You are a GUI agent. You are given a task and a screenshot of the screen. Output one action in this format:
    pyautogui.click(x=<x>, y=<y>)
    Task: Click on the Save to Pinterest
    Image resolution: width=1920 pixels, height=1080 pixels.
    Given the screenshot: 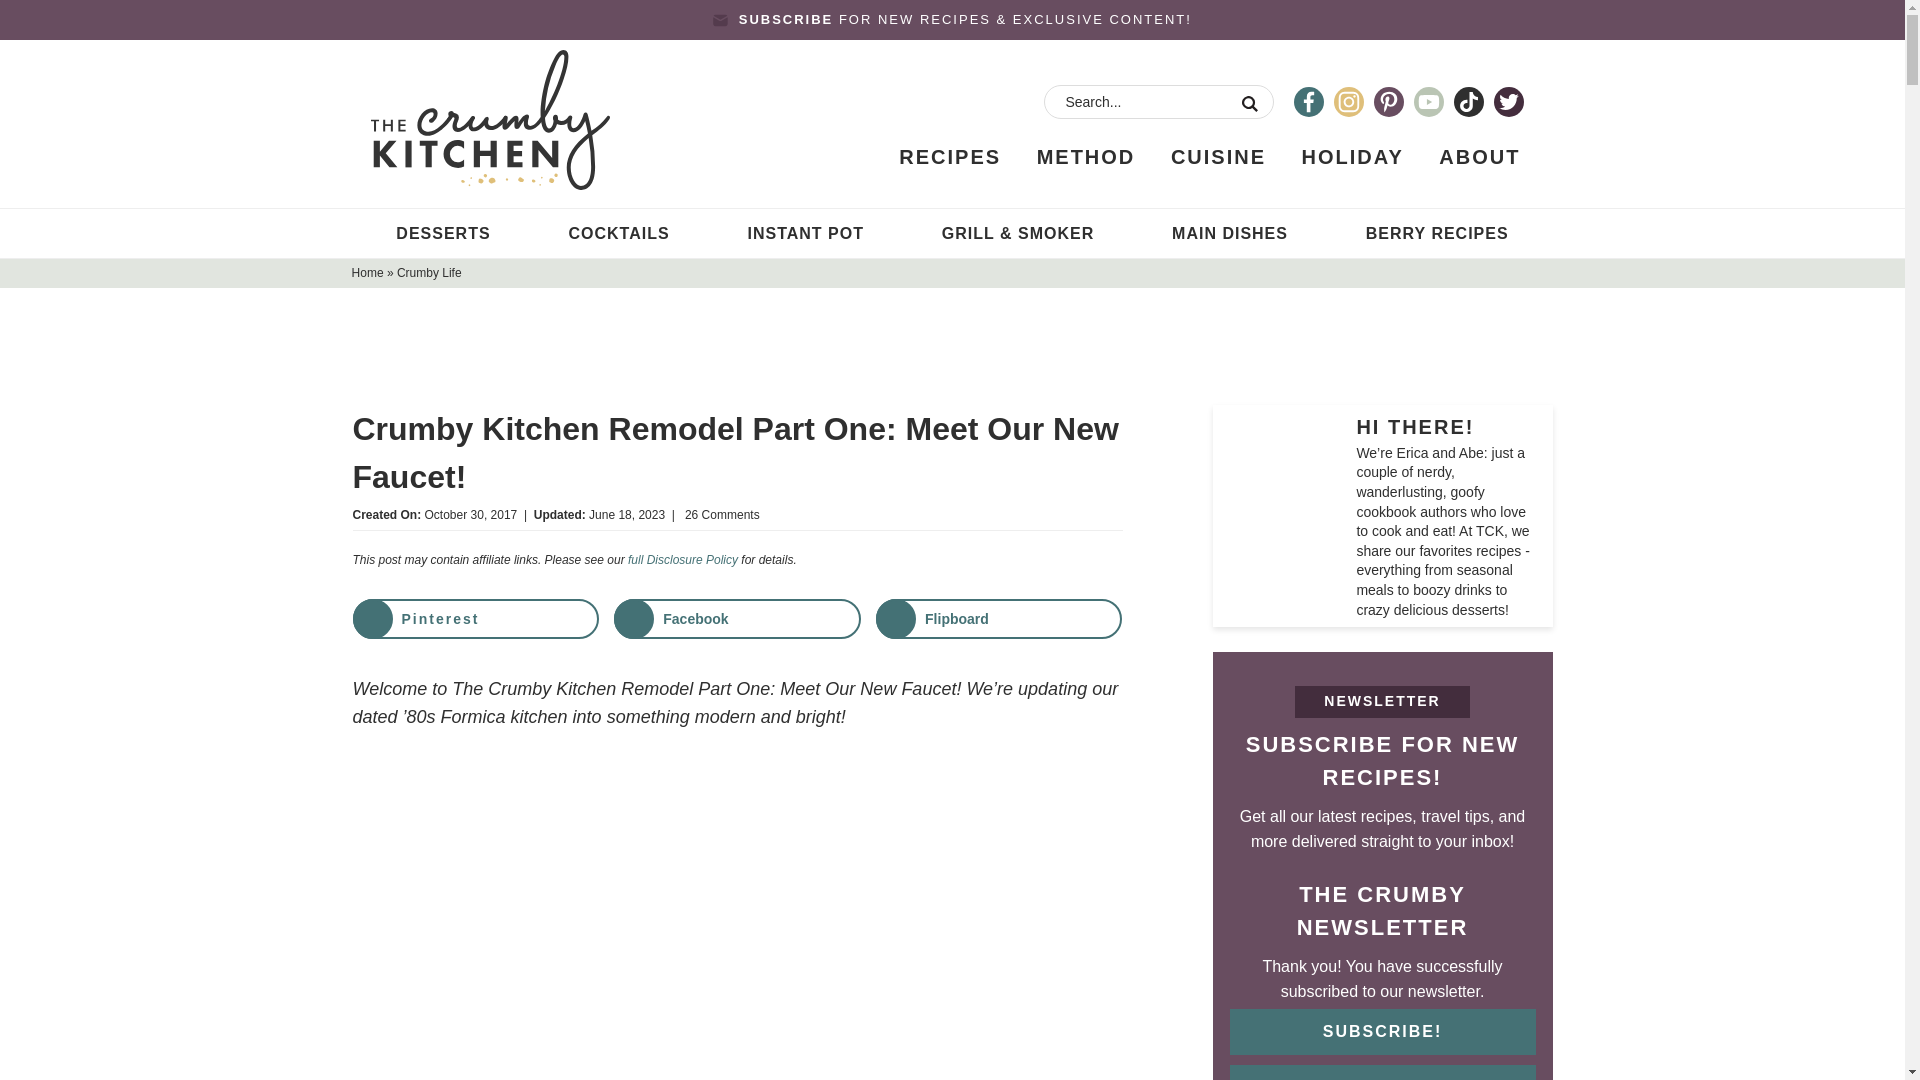 What is the action you would take?
    pyautogui.click(x=474, y=619)
    